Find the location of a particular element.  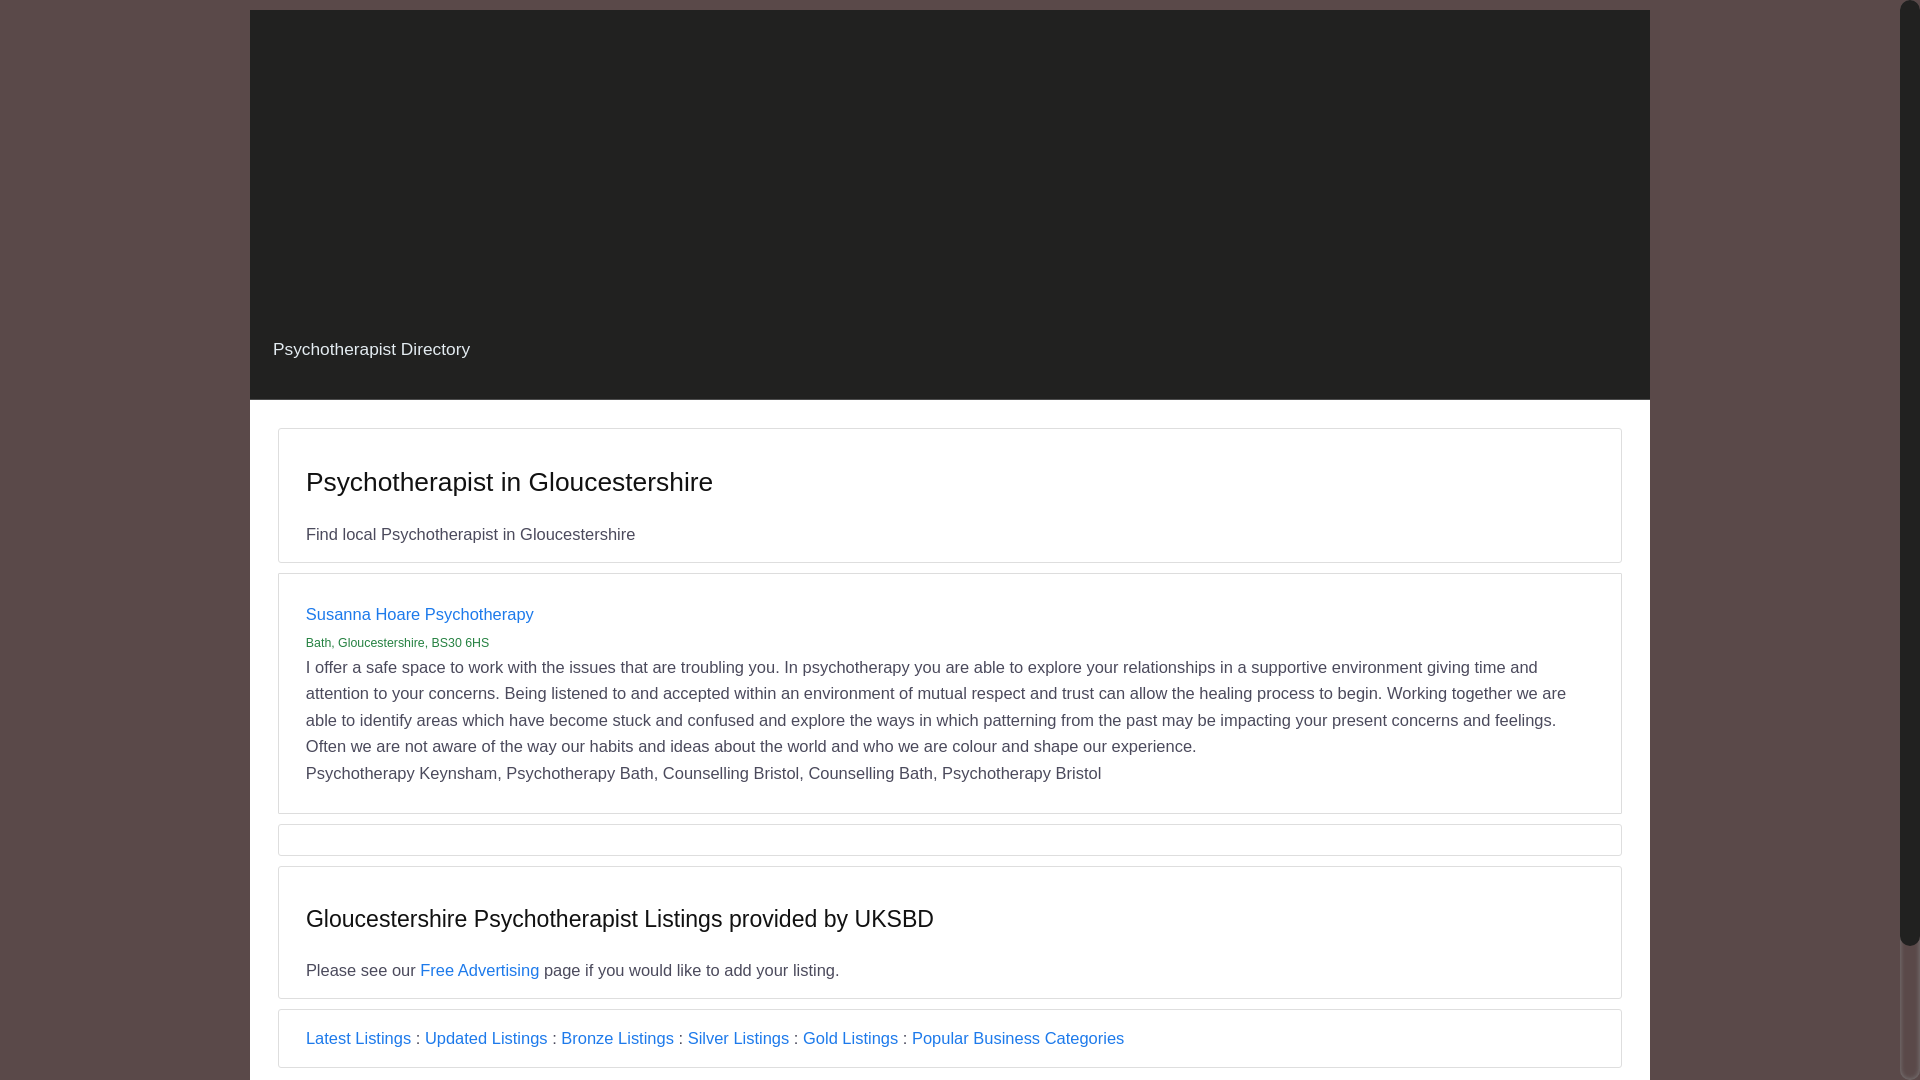

Silver Listings is located at coordinates (738, 1038).